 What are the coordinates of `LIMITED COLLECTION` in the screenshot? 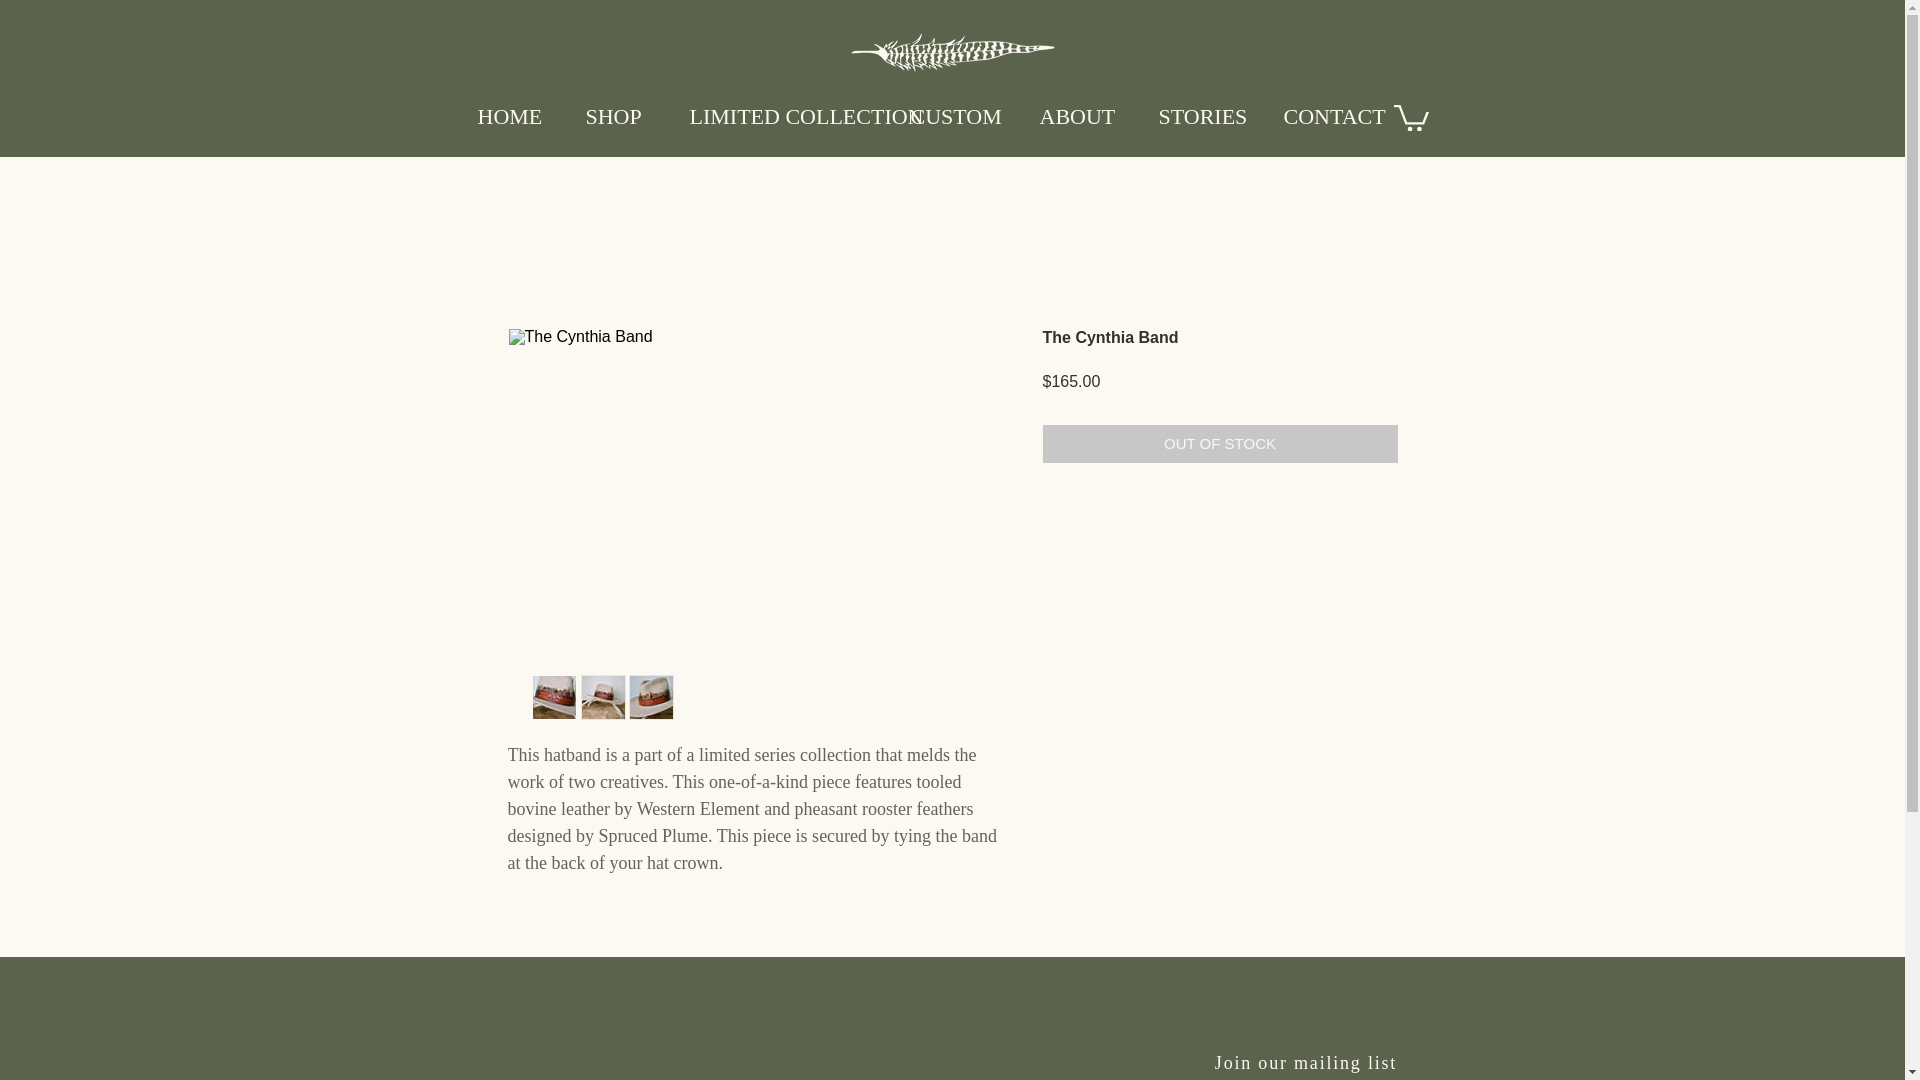 It's located at (784, 116).